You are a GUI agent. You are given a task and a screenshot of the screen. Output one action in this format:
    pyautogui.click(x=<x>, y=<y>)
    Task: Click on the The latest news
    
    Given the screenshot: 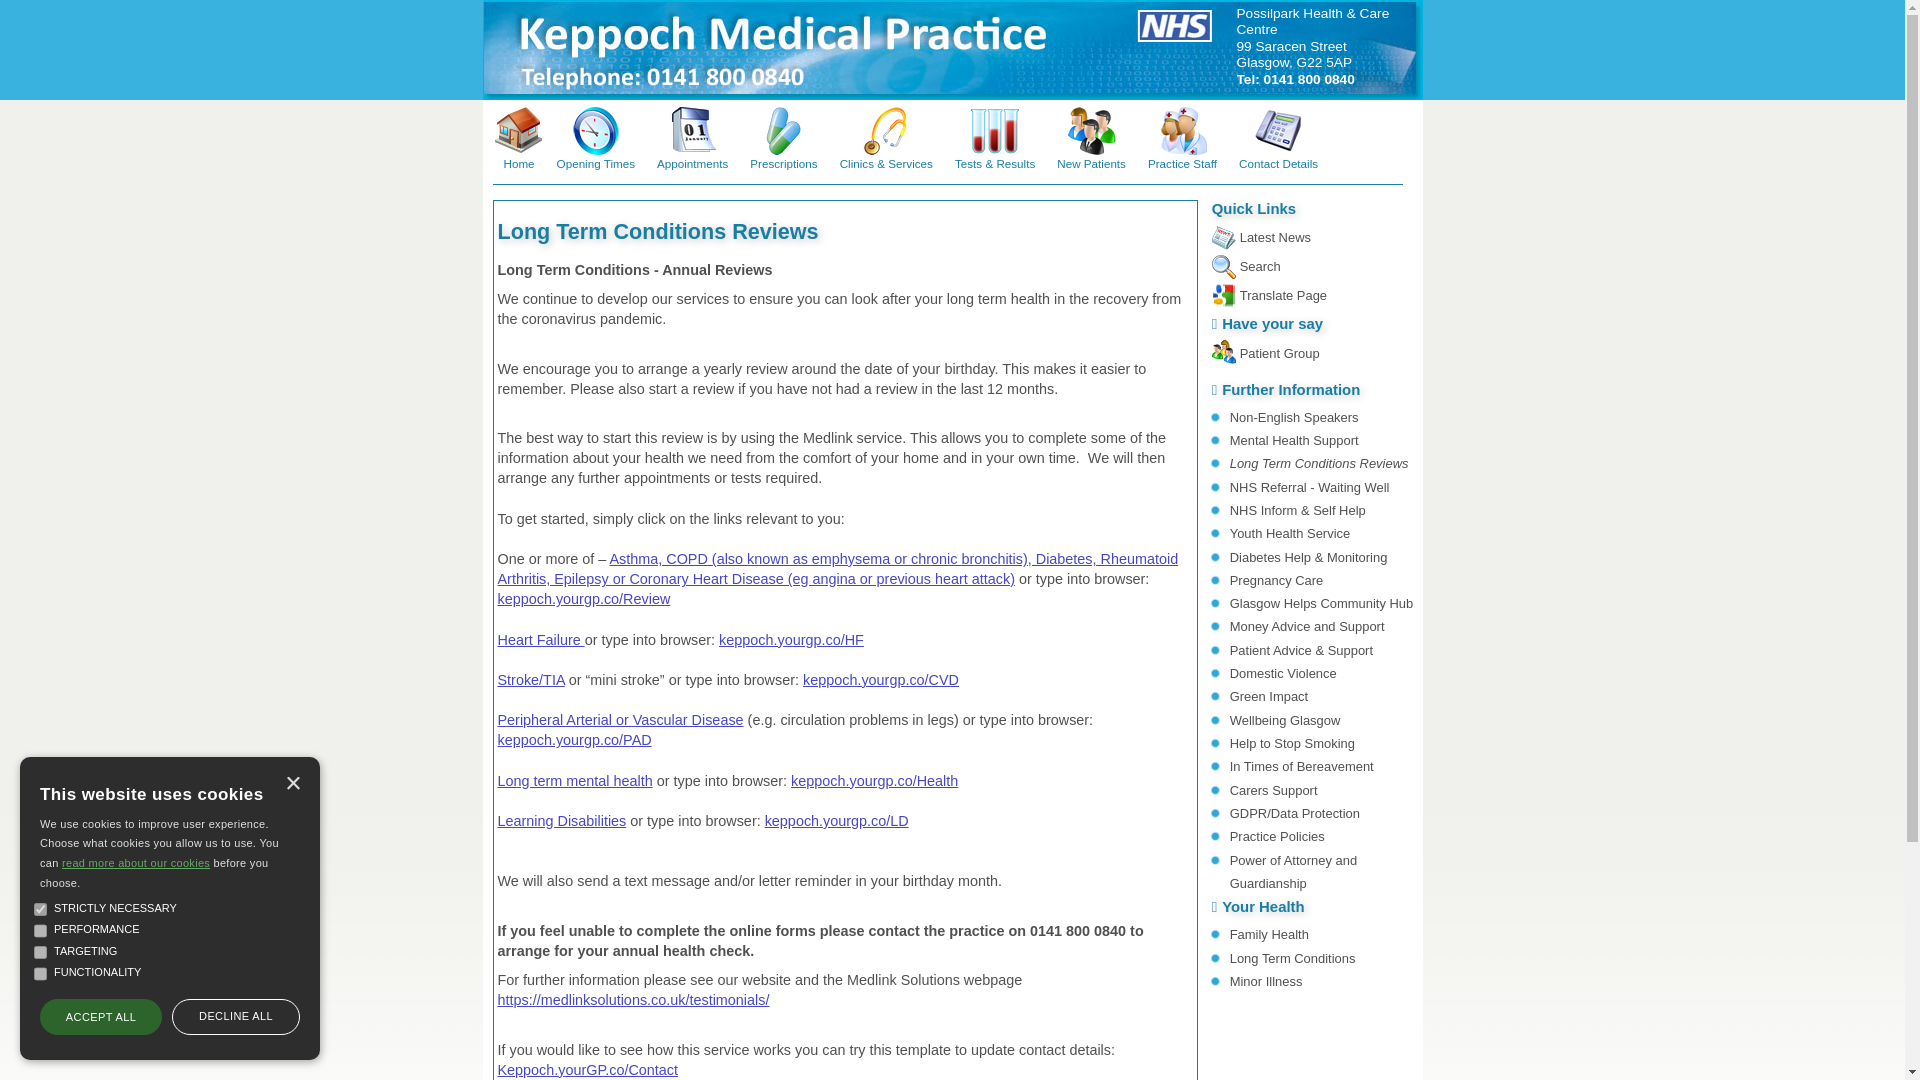 What is the action you would take?
    pyautogui.click(x=1276, y=238)
    